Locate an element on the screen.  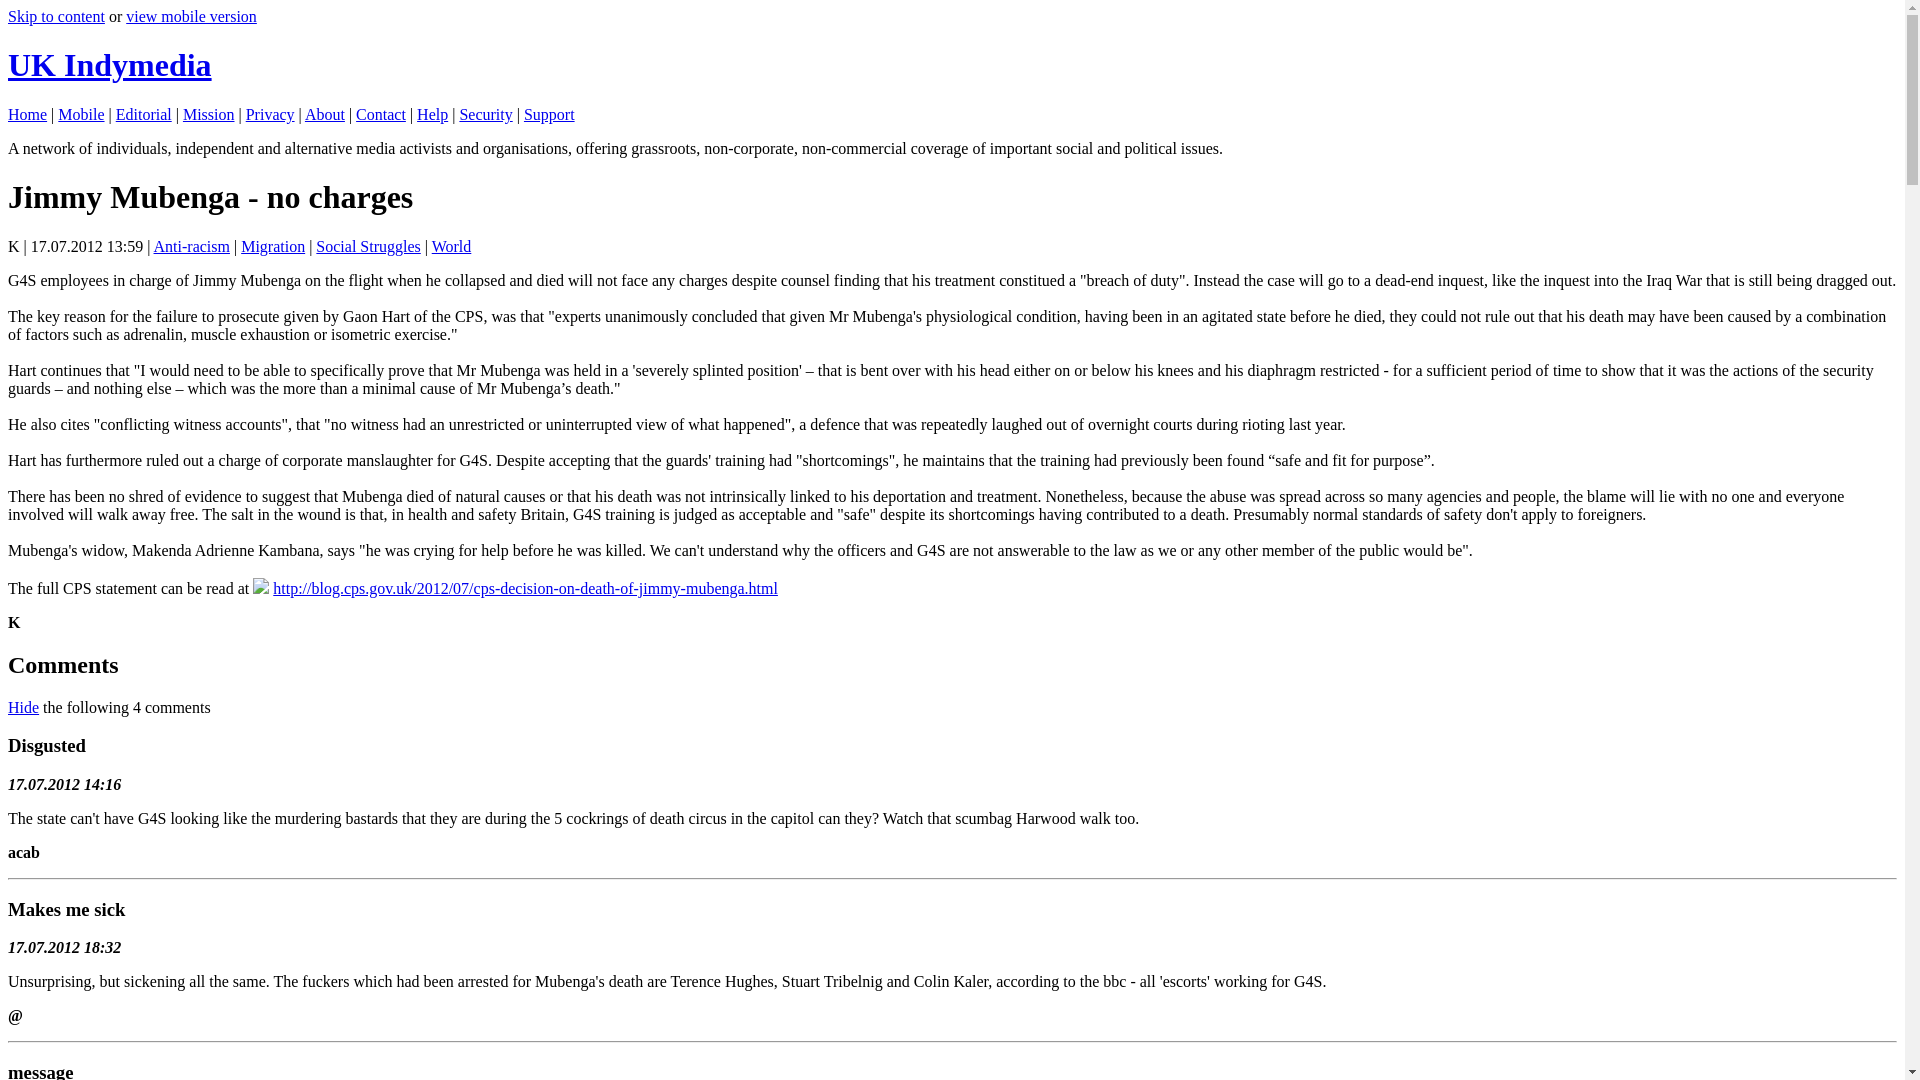
Mobile is located at coordinates (80, 114).